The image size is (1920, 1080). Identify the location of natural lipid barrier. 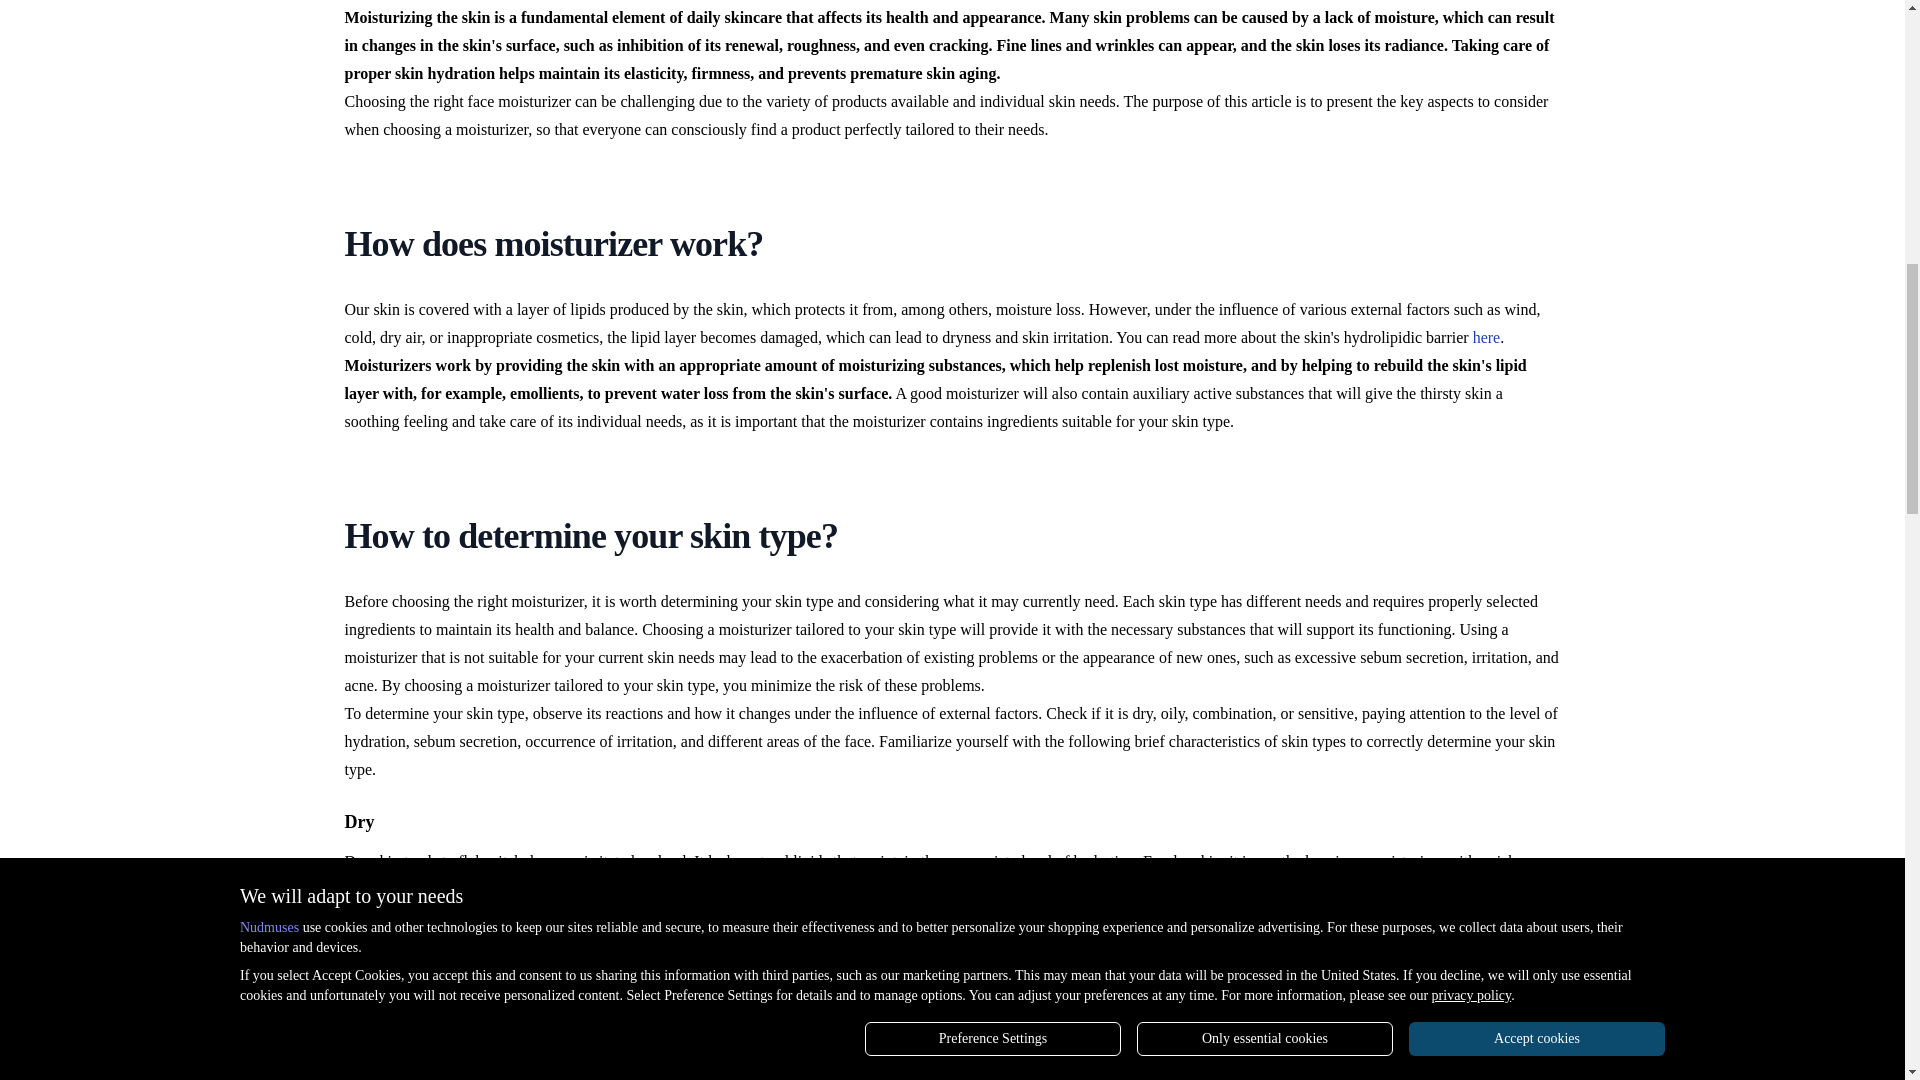
(944, 889).